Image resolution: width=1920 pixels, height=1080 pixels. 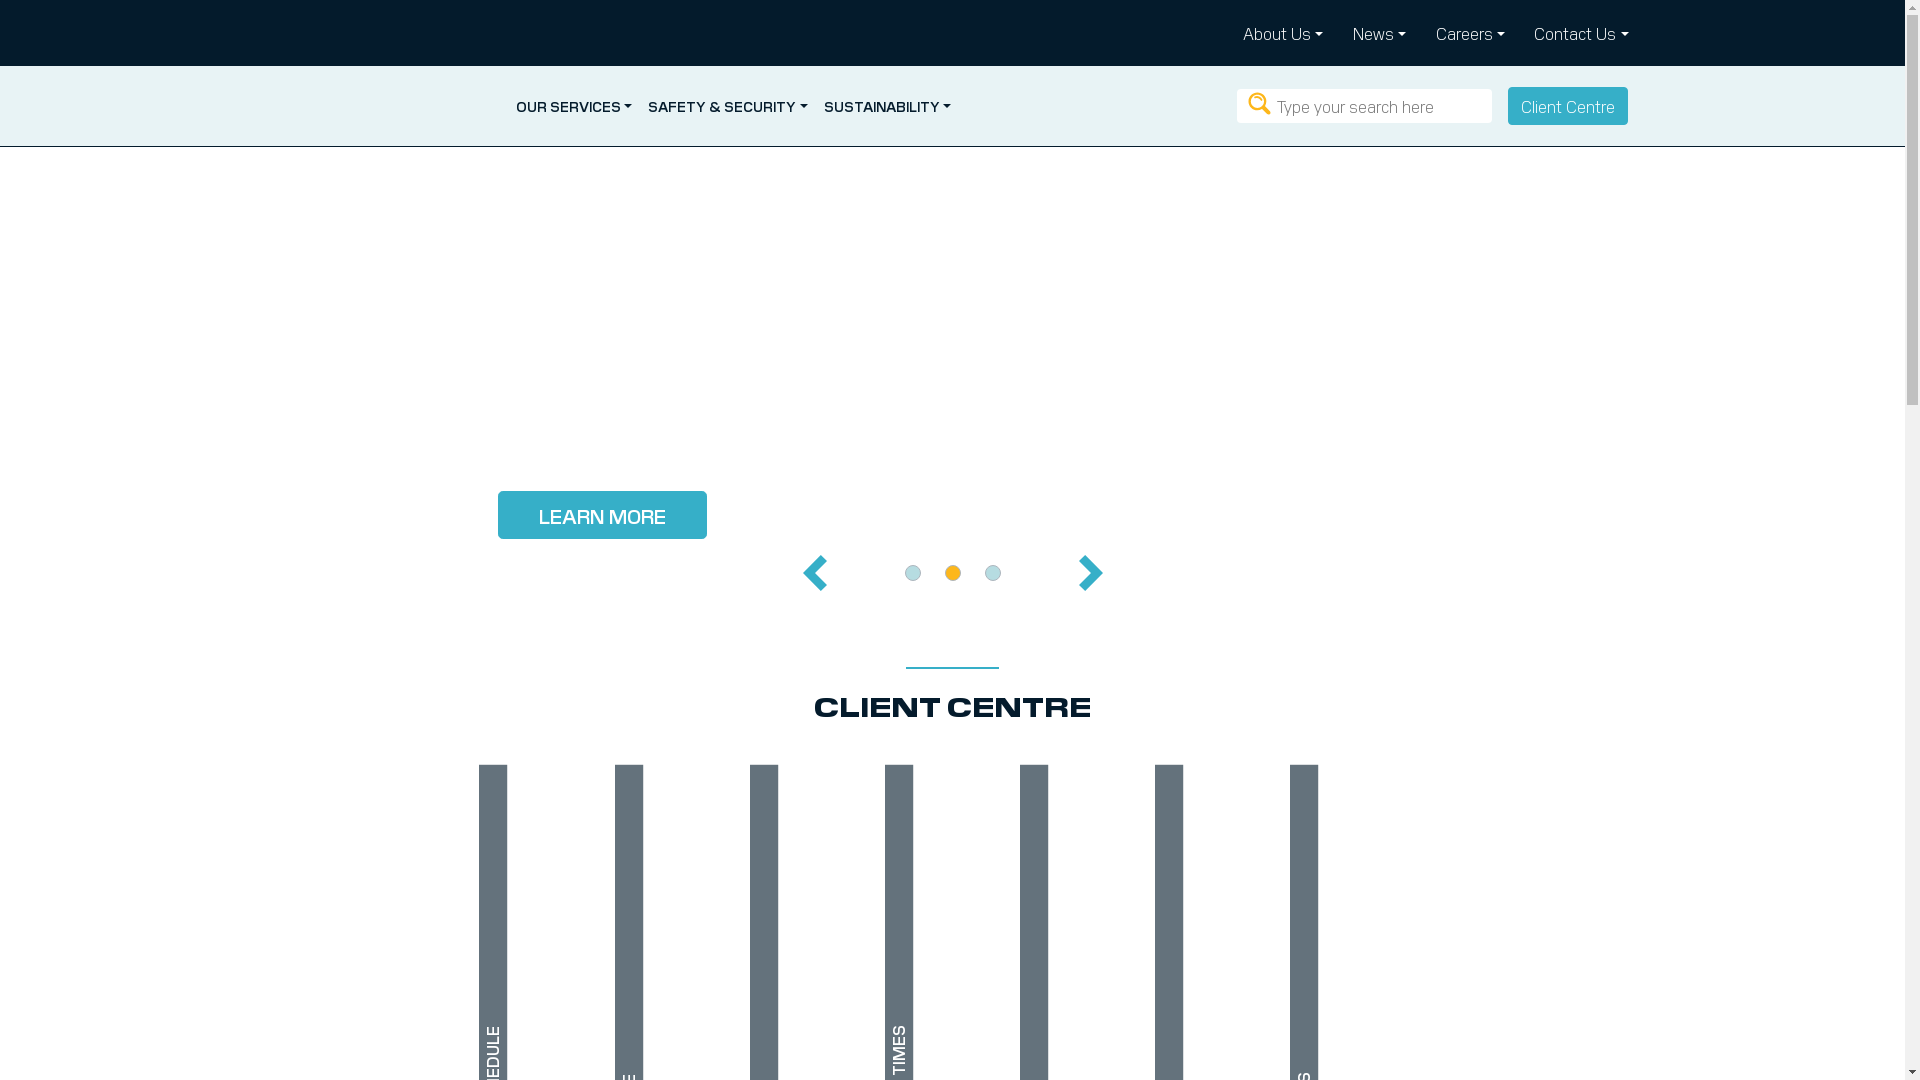 I want to click on RAIL INFORMATION, so click(x=1261, y=786).